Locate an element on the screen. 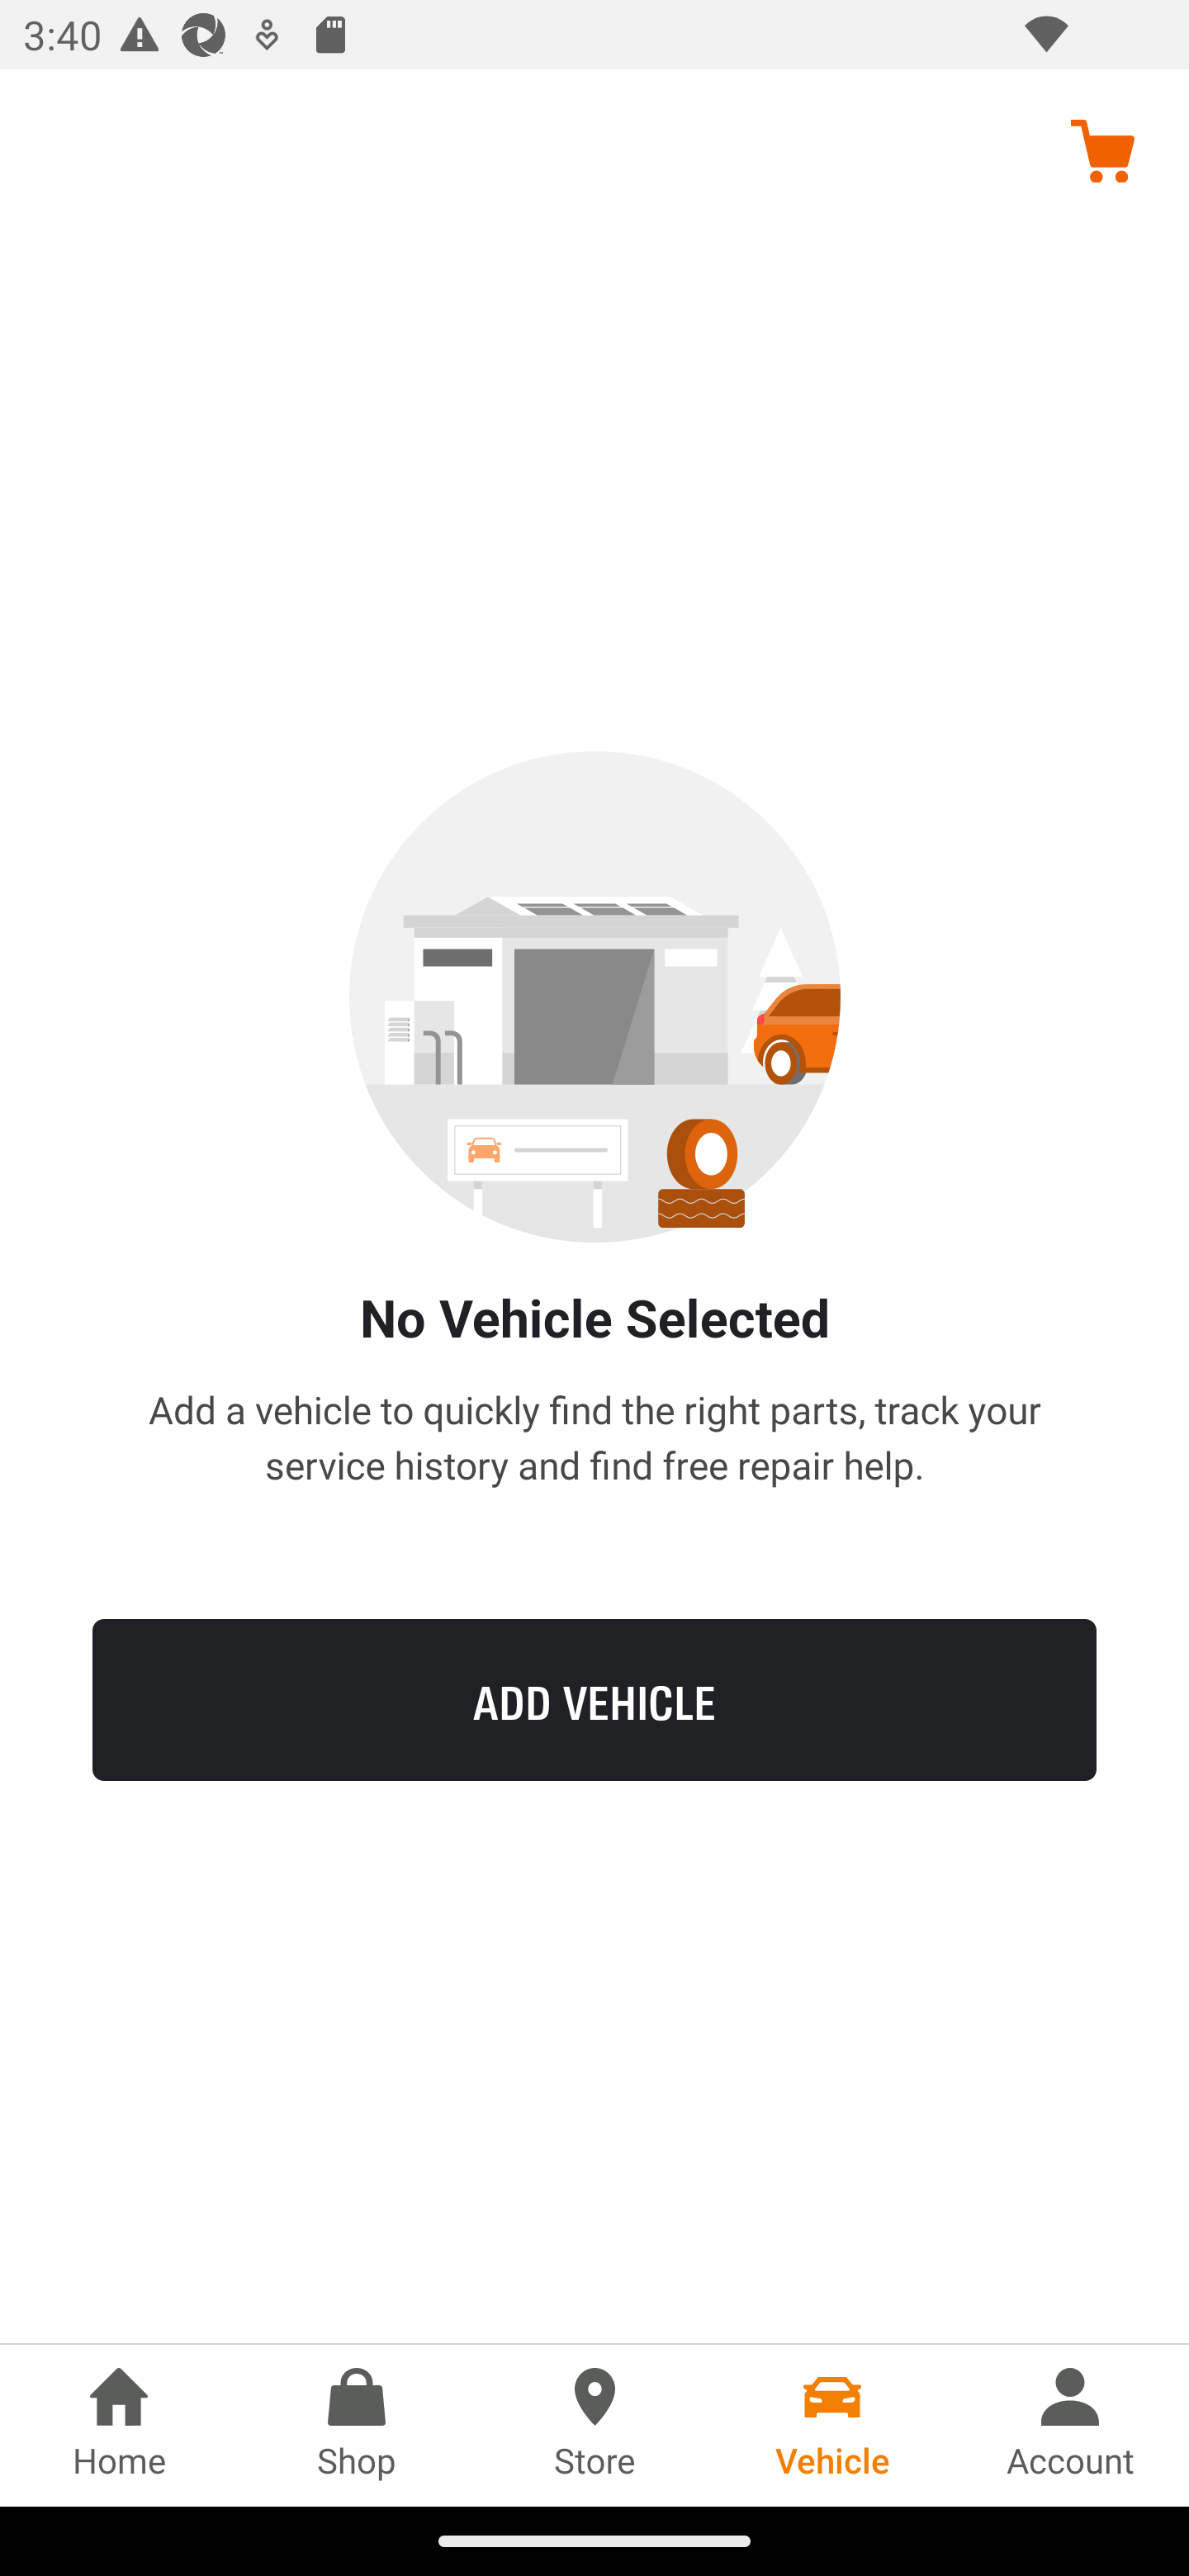 This screenshot has height=2576, width=1189. Cart, no items  is located at coordinates (1101, 150).